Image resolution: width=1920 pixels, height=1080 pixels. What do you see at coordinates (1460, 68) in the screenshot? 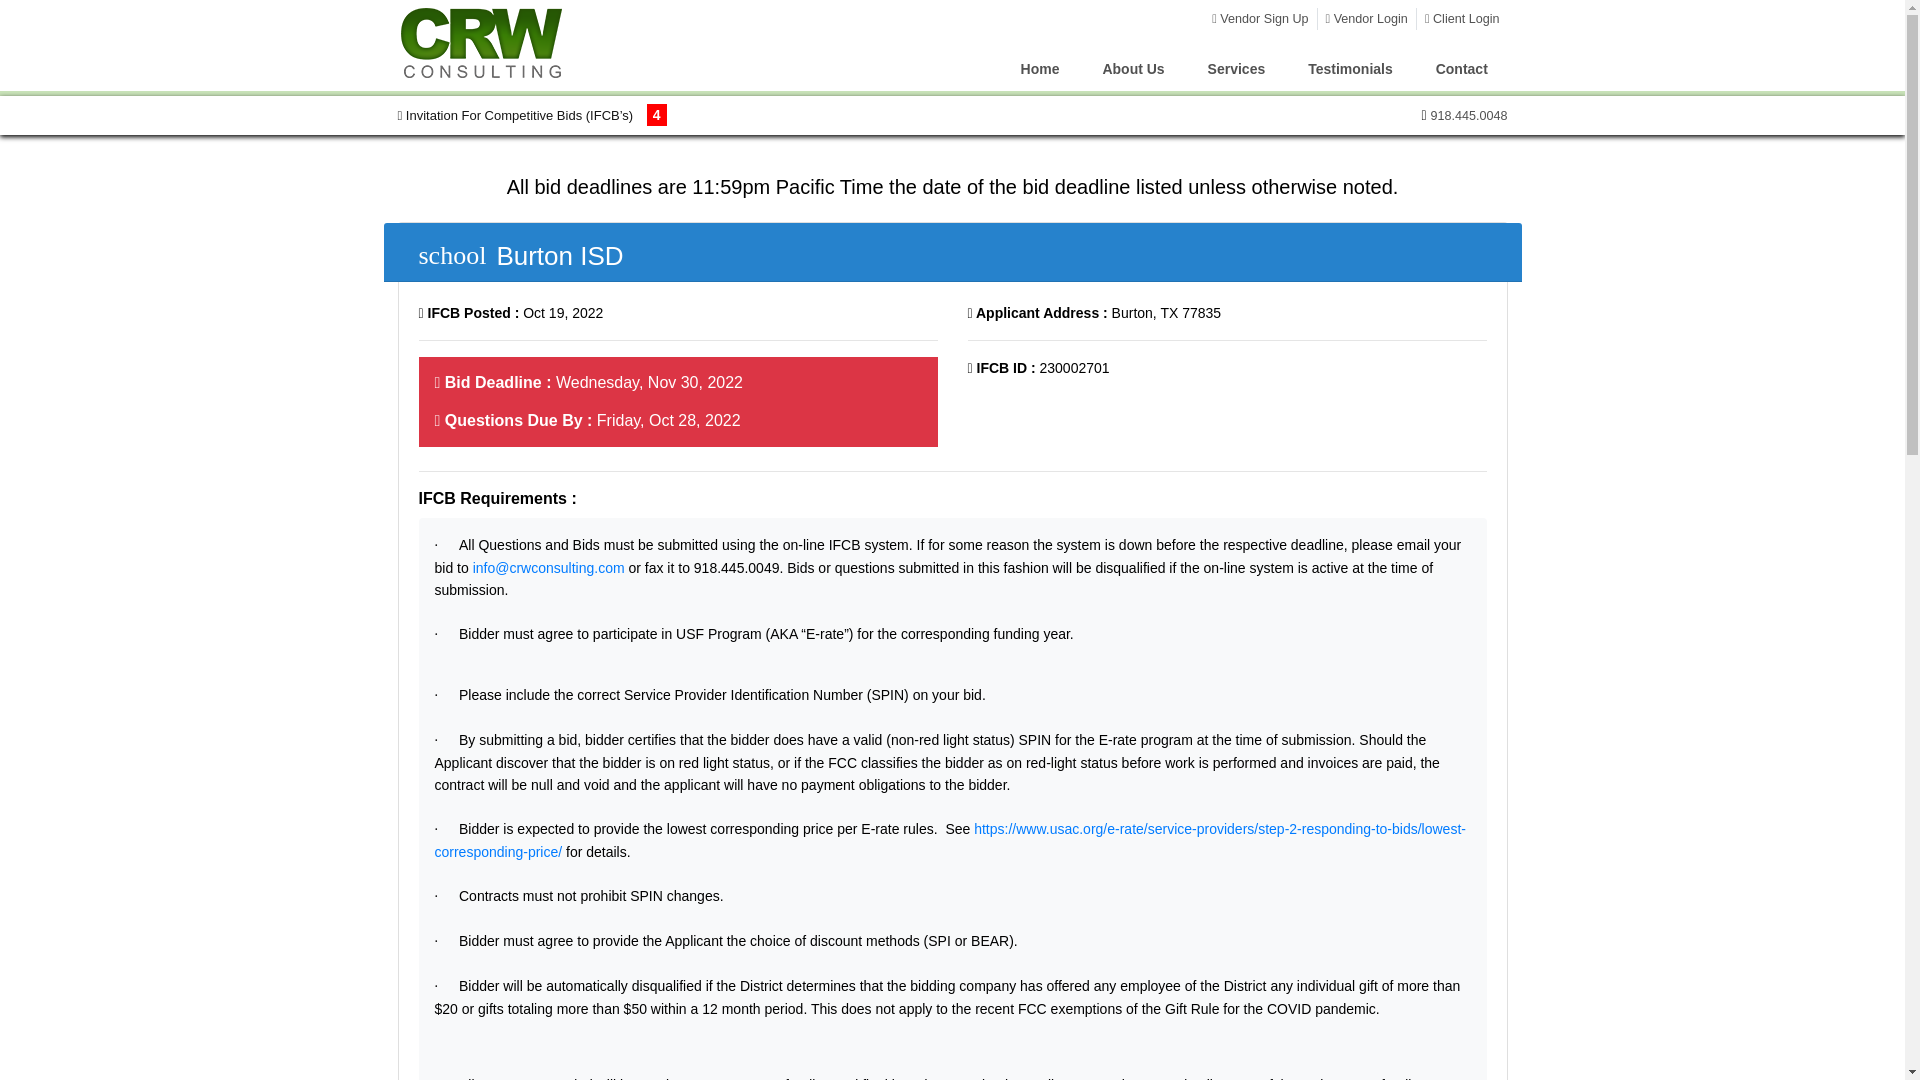
I see `Contact` at bounding box center [1460, 68].